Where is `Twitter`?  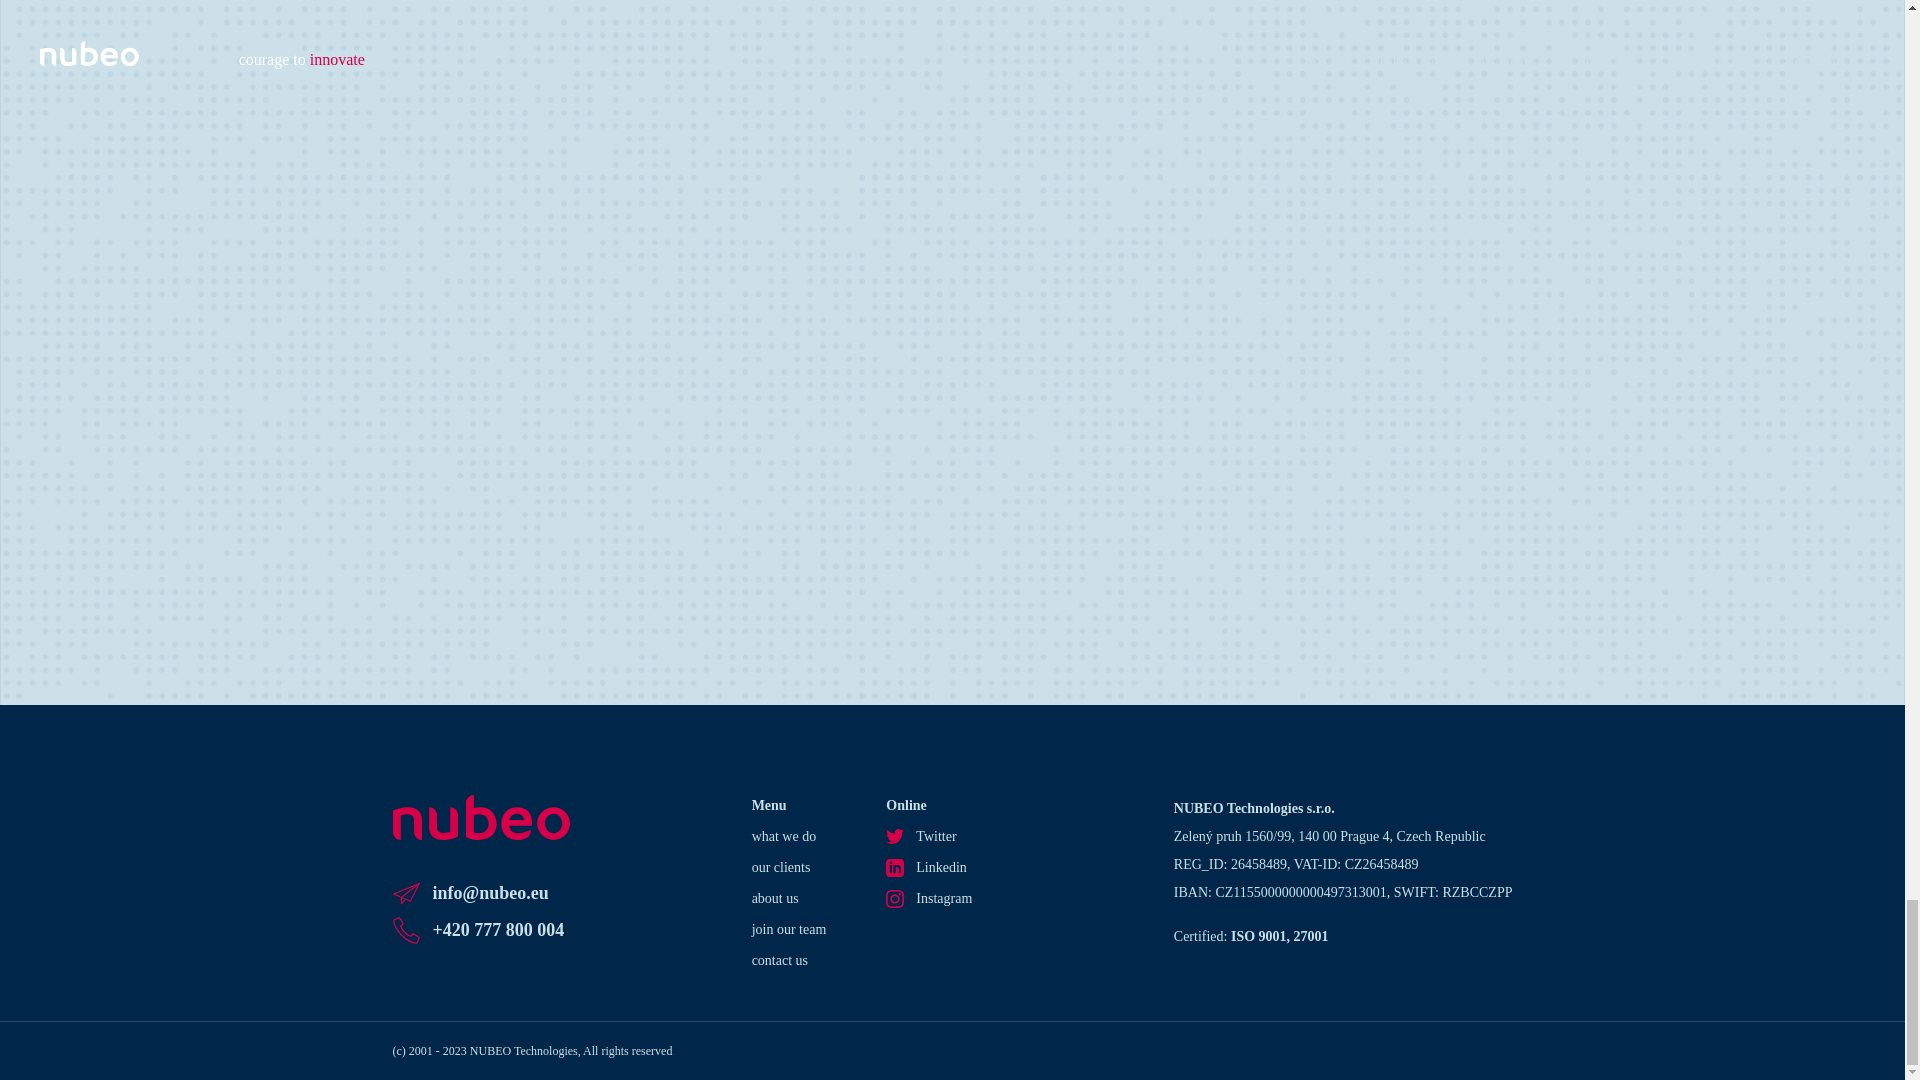 Twitter is located at coordinates (928, 836).